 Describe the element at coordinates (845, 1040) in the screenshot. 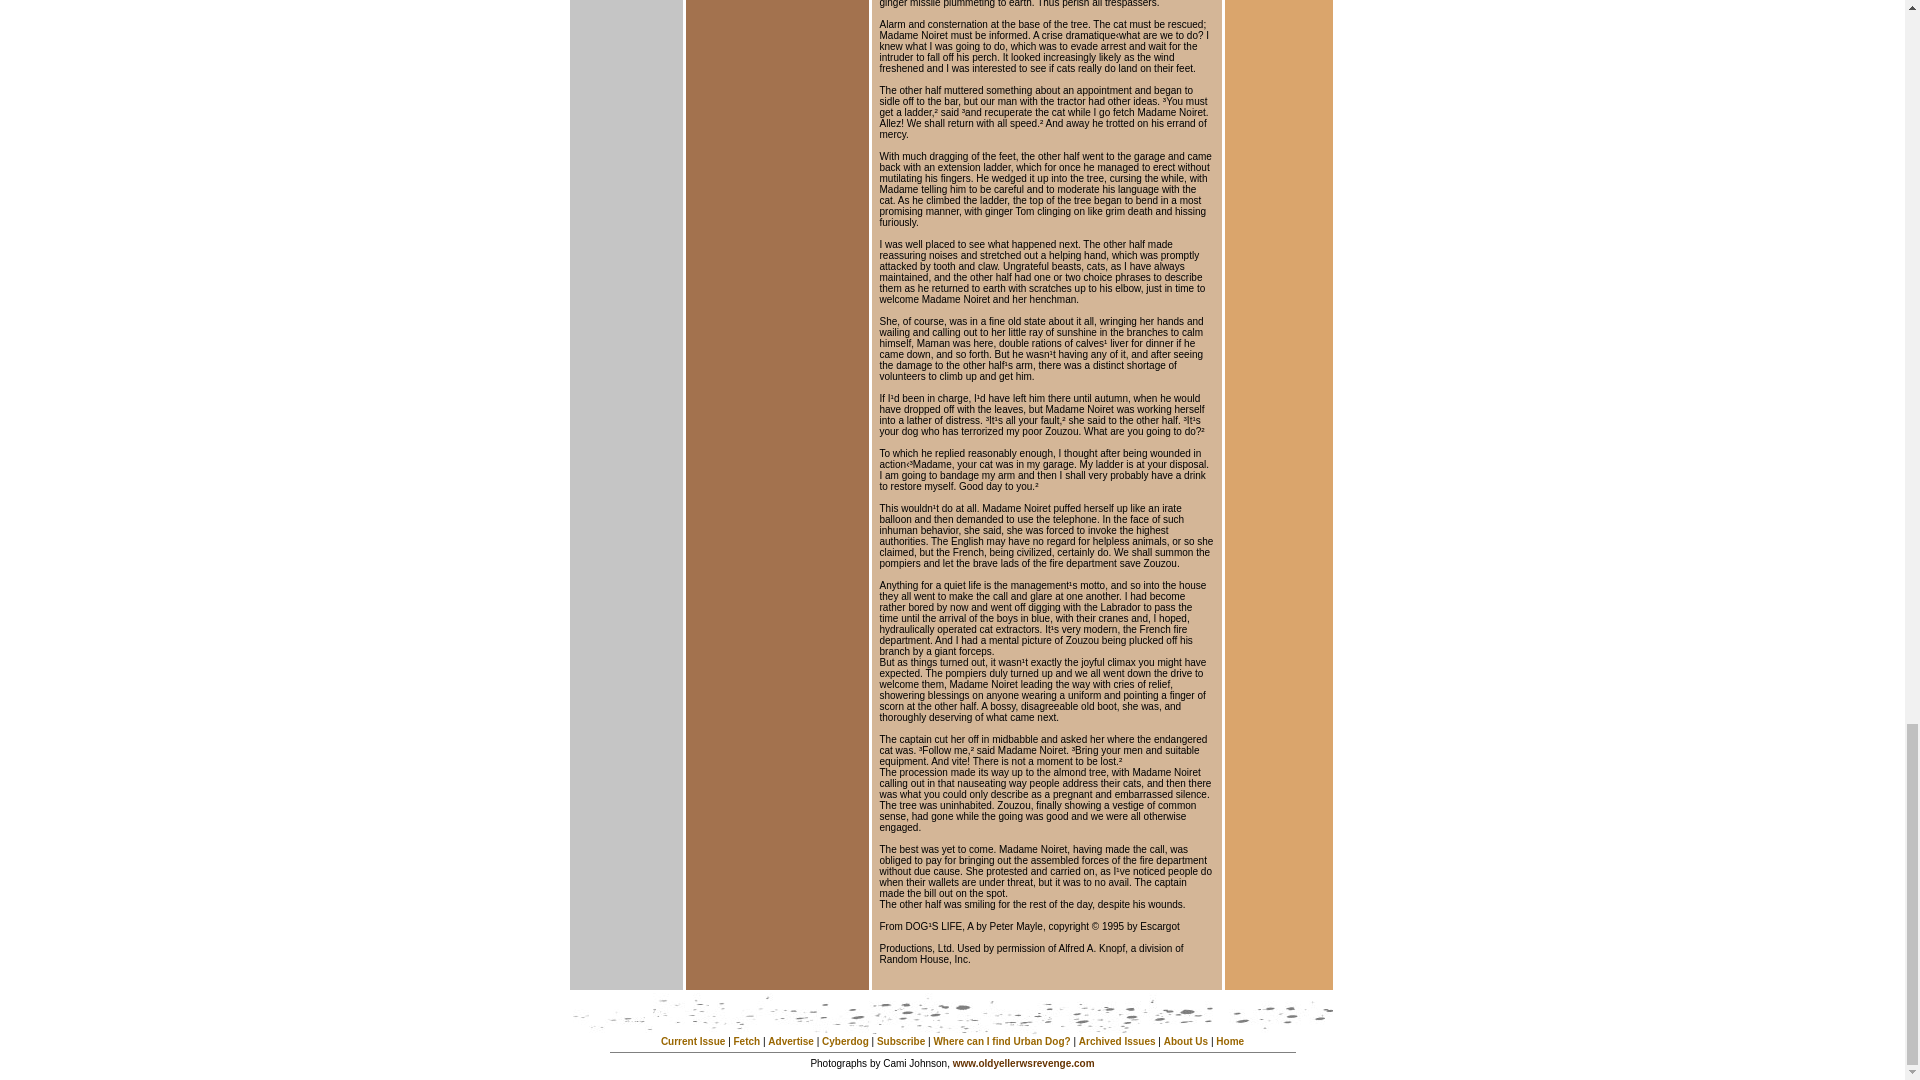

I see `Cyberdog` at that location.